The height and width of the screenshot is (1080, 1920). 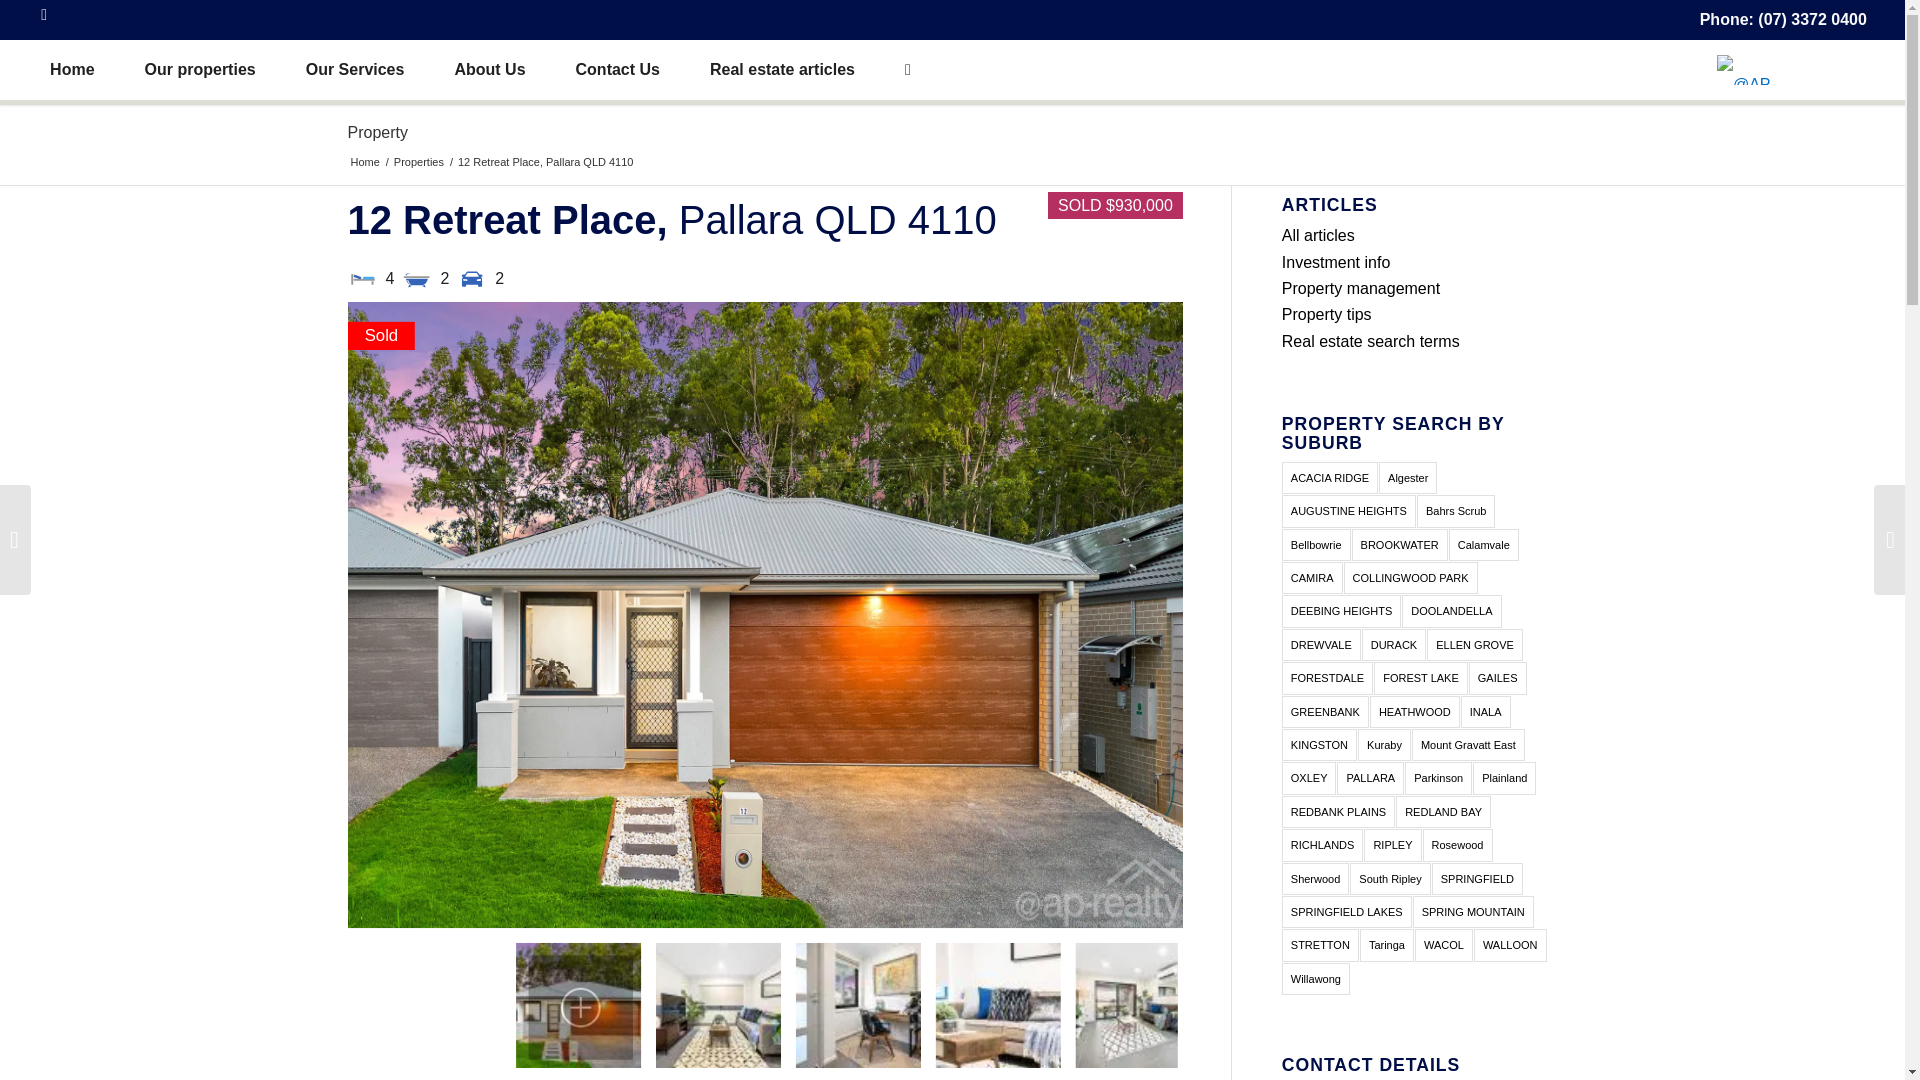 I want to click on Bathrooms, so click(x=416, y=278).